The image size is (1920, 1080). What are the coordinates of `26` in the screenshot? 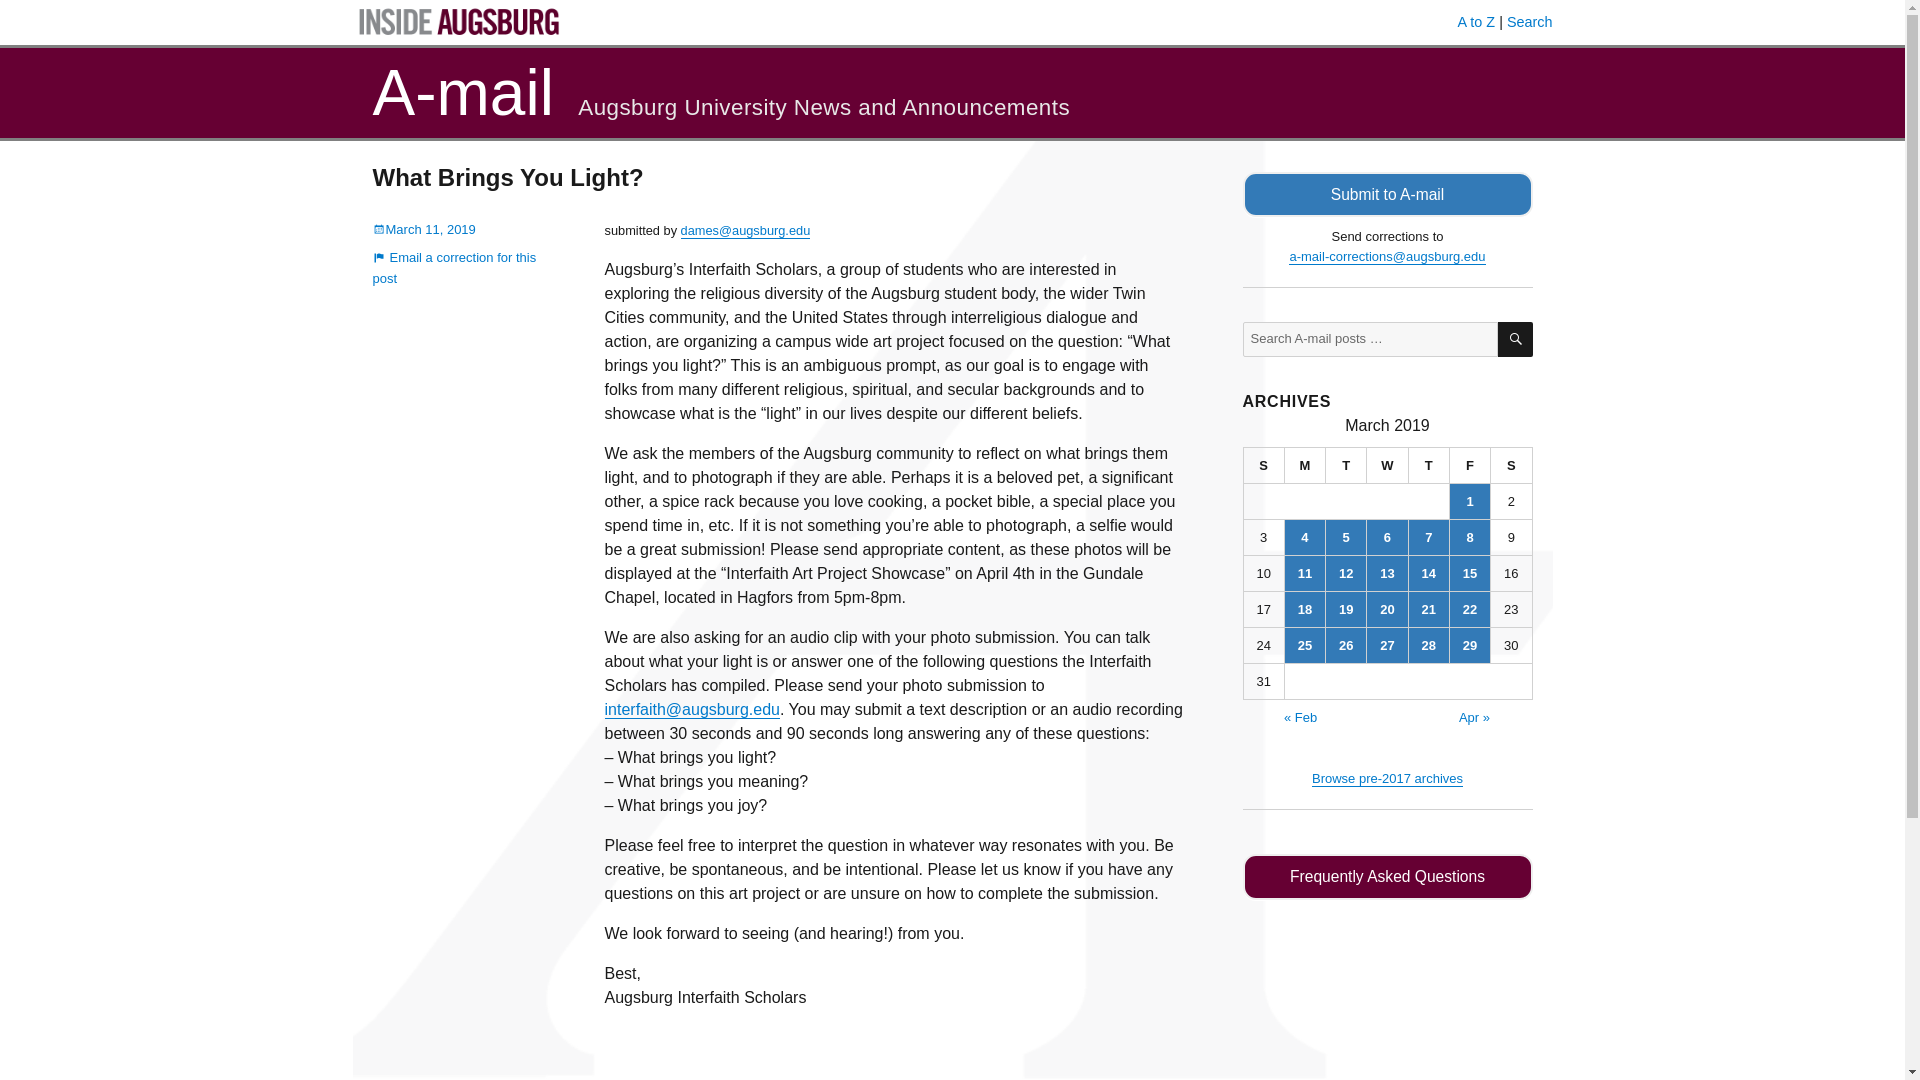 It's located at (1346, 645).